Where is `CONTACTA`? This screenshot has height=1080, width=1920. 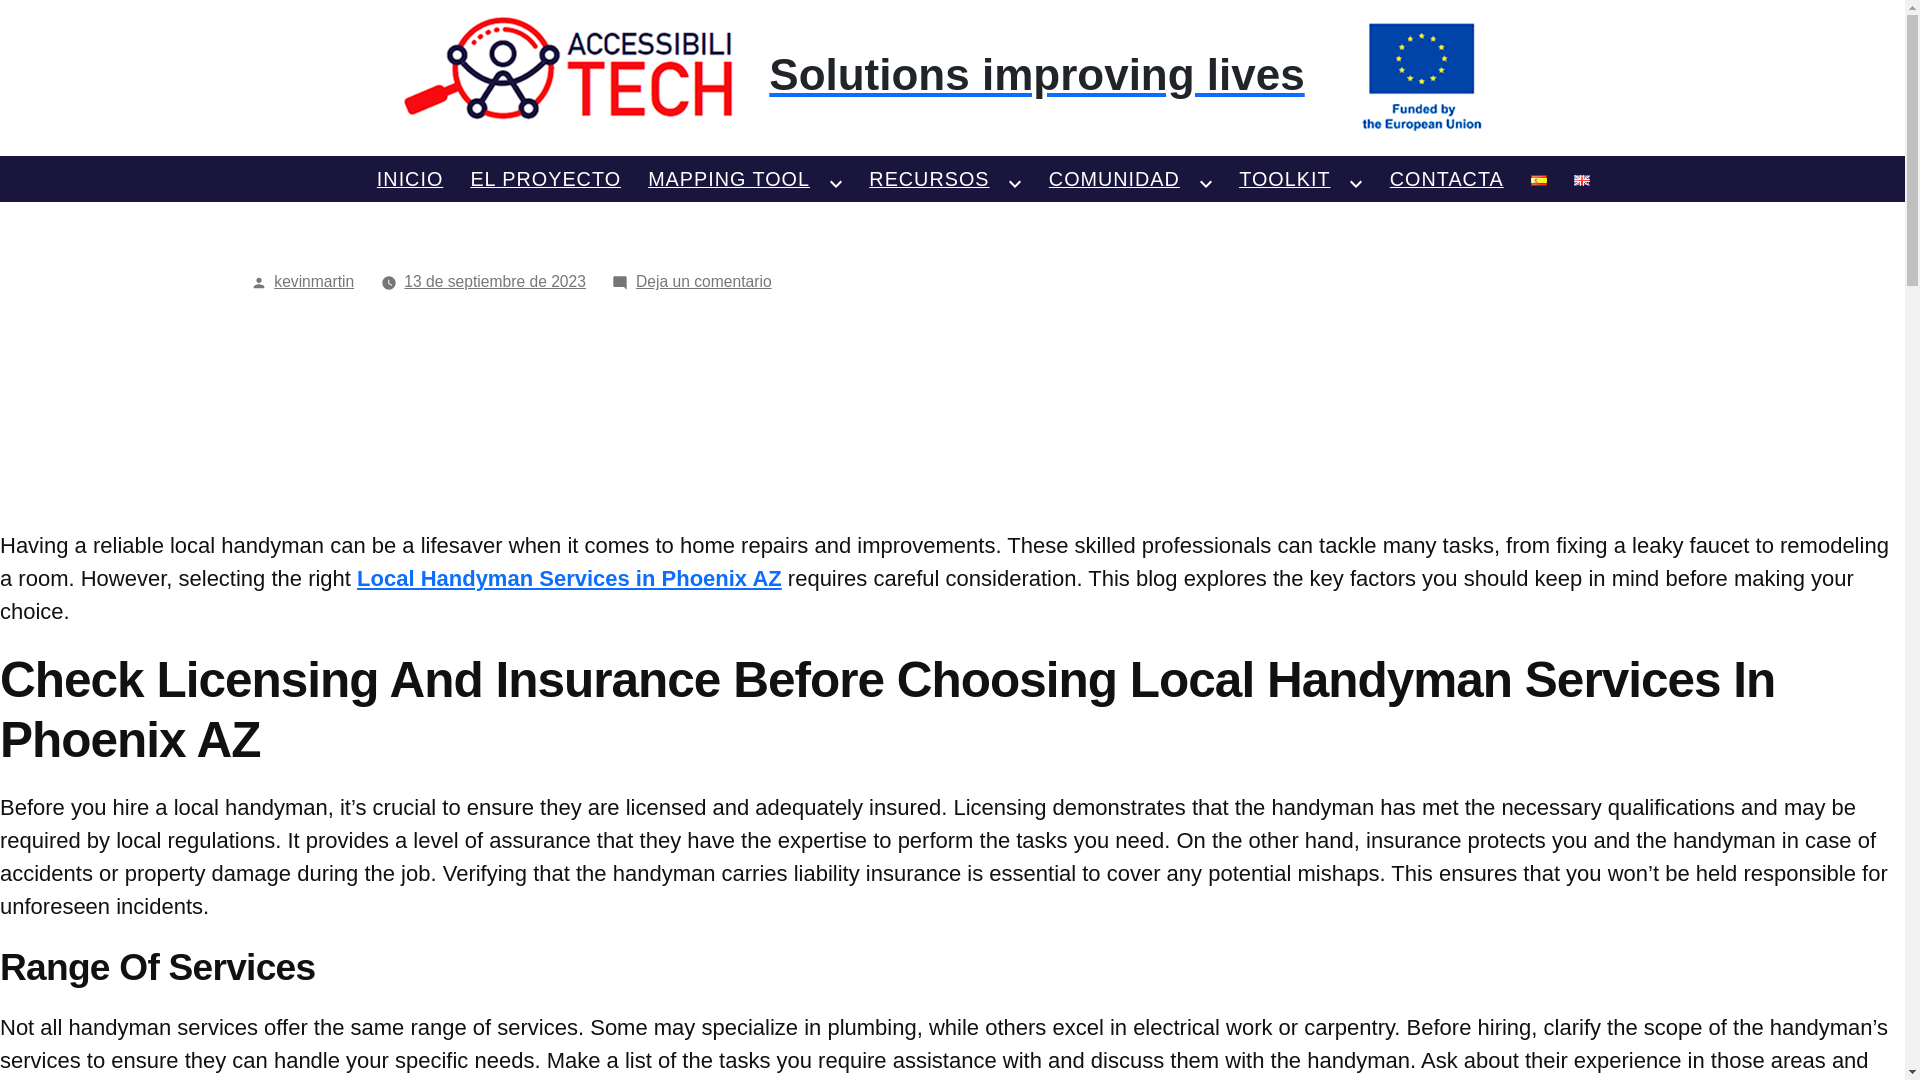 CONTACTA is located at coordinates (1446, 177).